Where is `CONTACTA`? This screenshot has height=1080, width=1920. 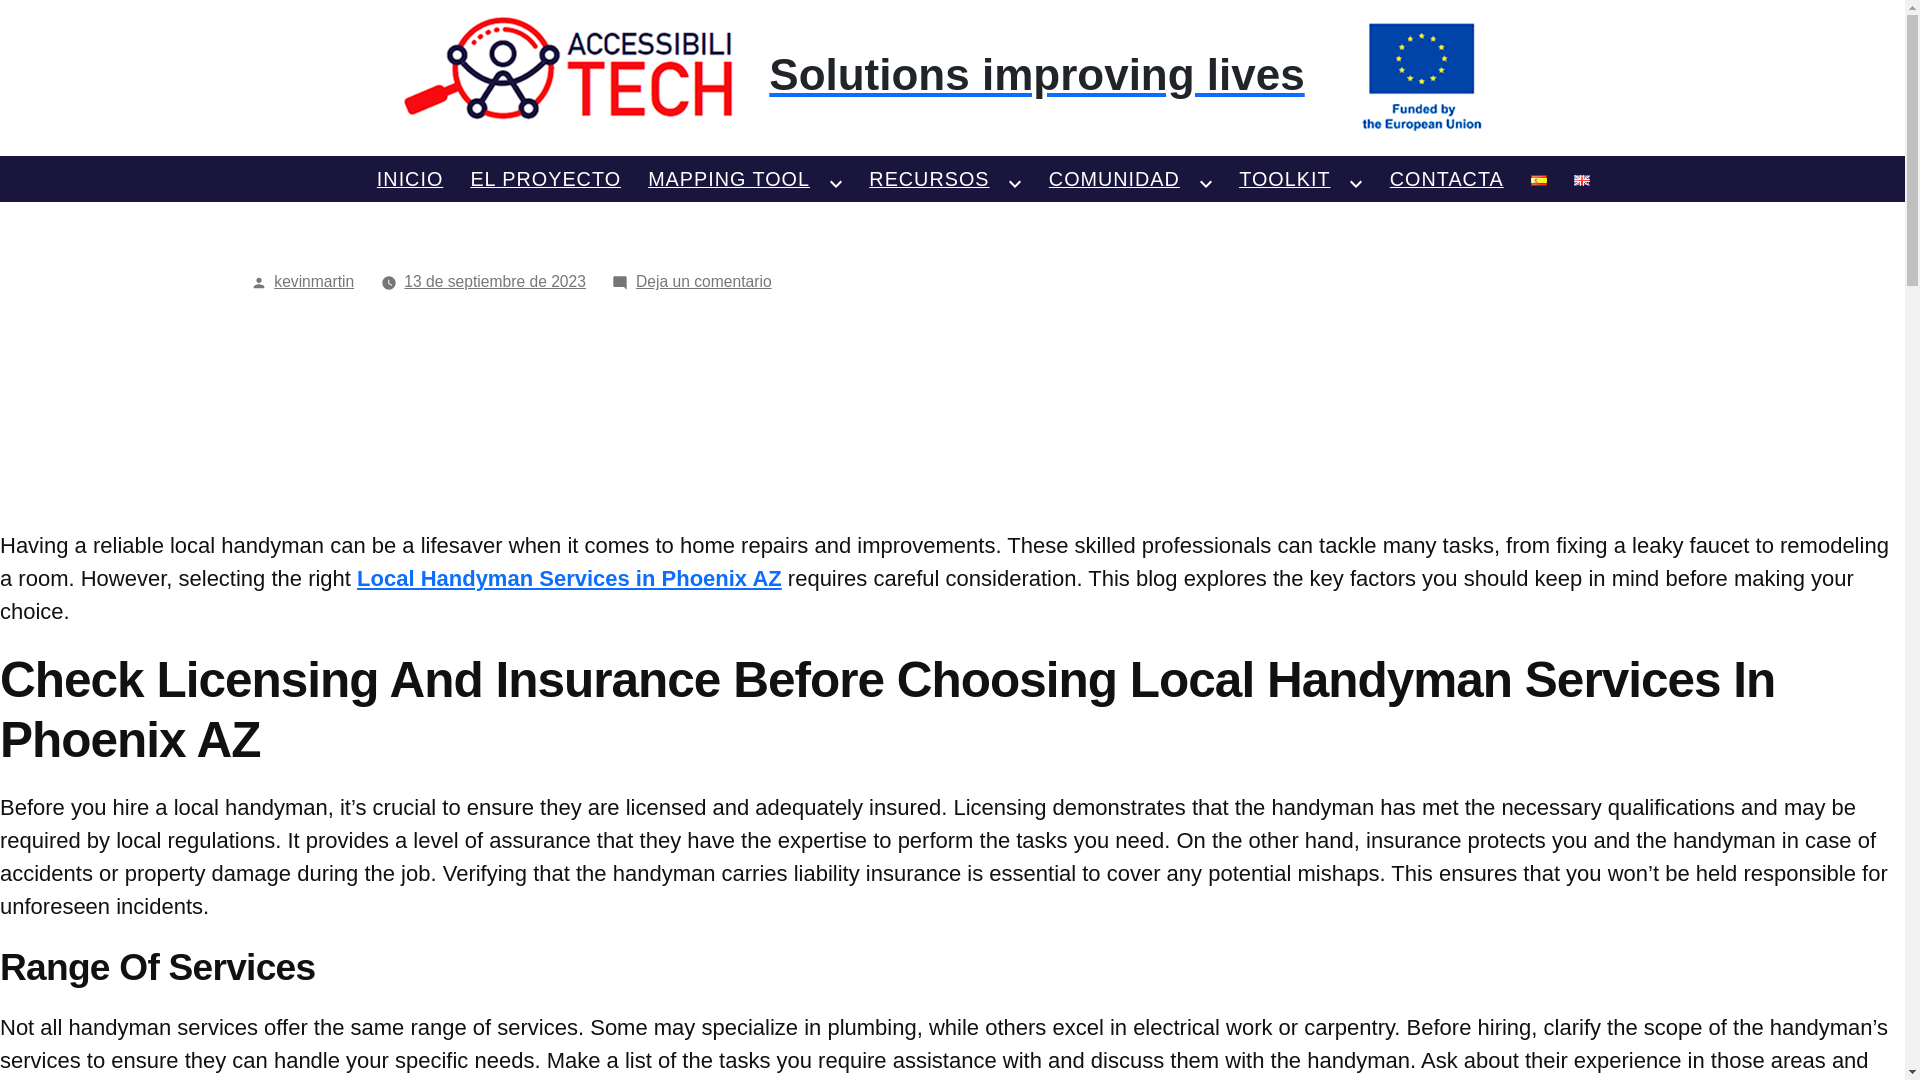 CONTACTA is located at coordinates (1446, 177).